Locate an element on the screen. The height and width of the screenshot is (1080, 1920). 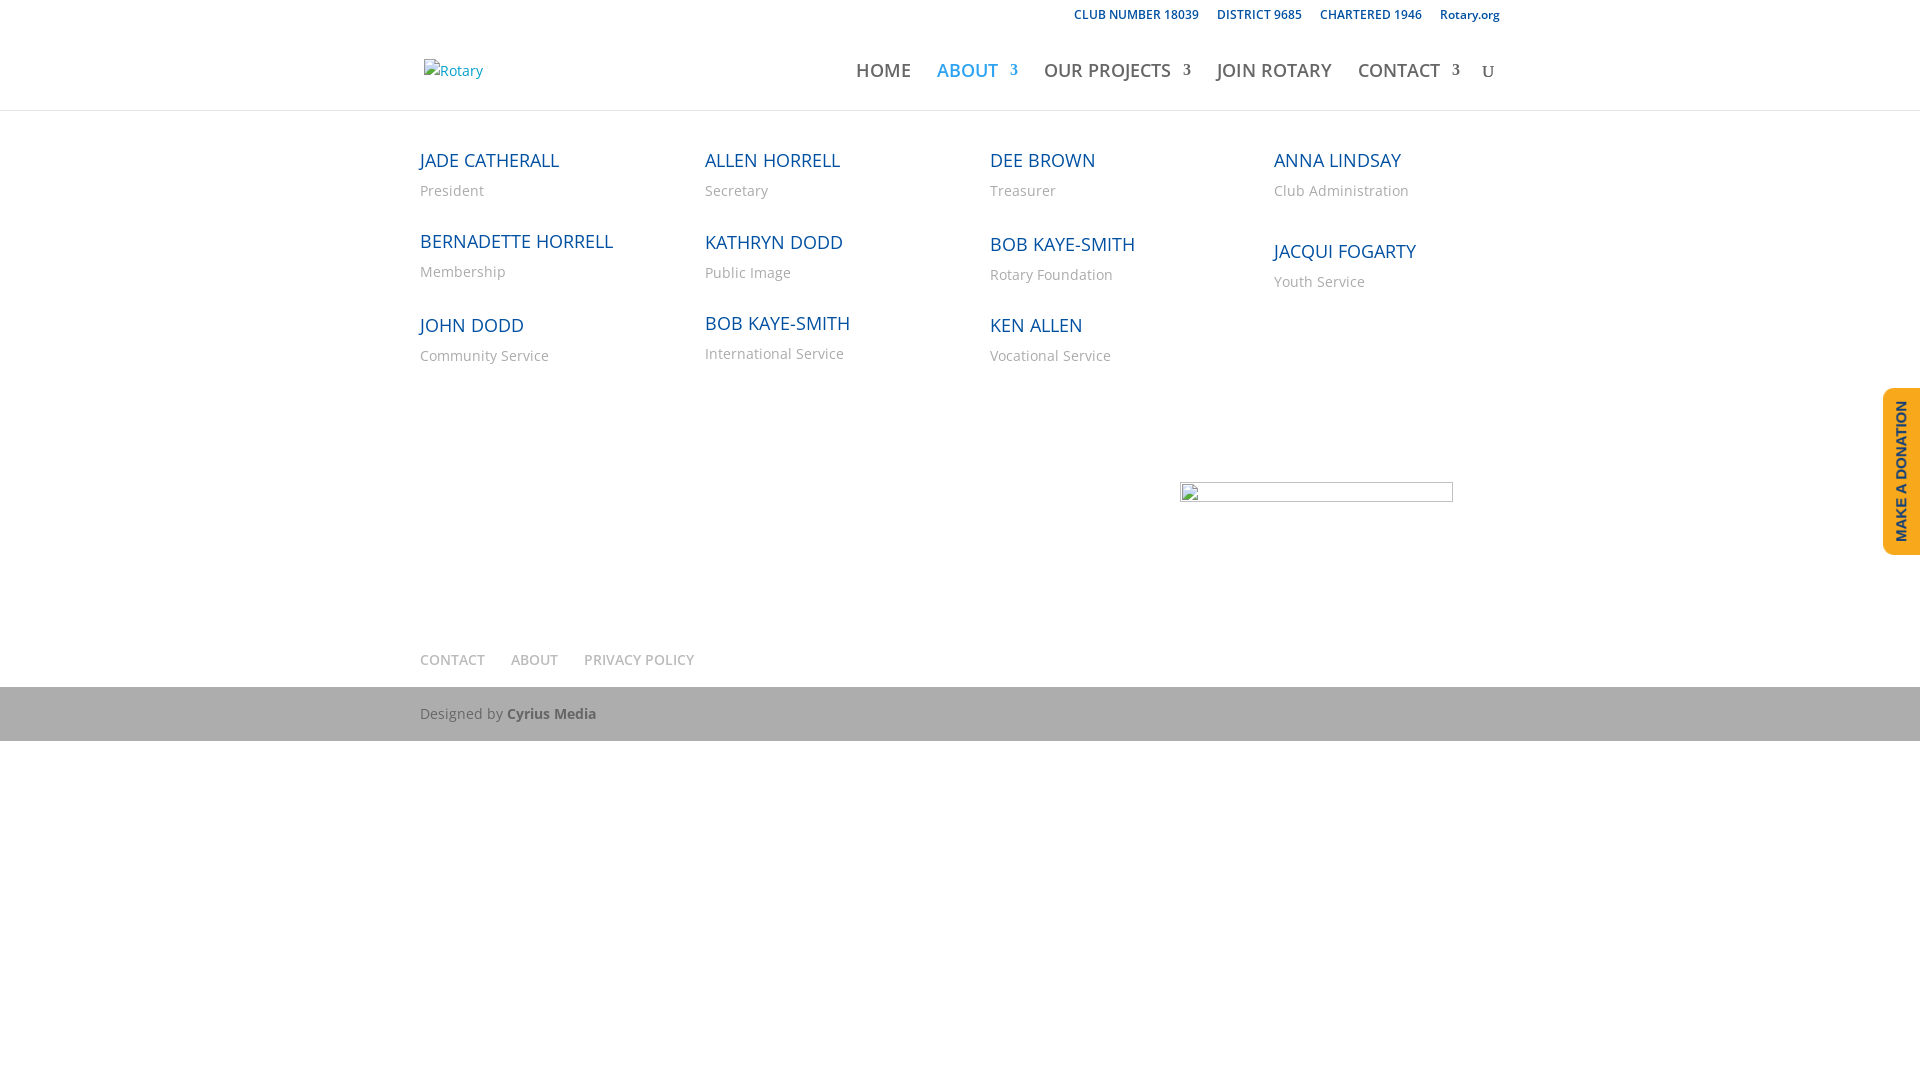
HOME is located at coordinates (884, 86).